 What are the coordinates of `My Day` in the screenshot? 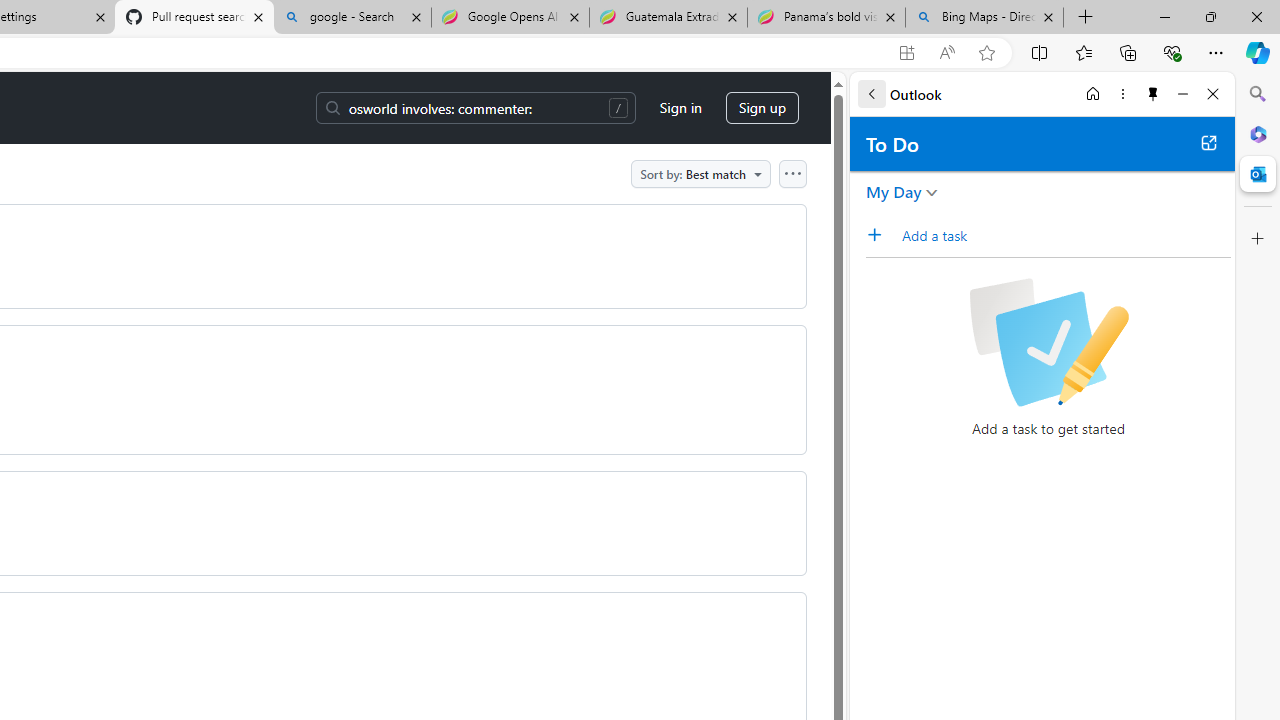 It's located at (894, 192).